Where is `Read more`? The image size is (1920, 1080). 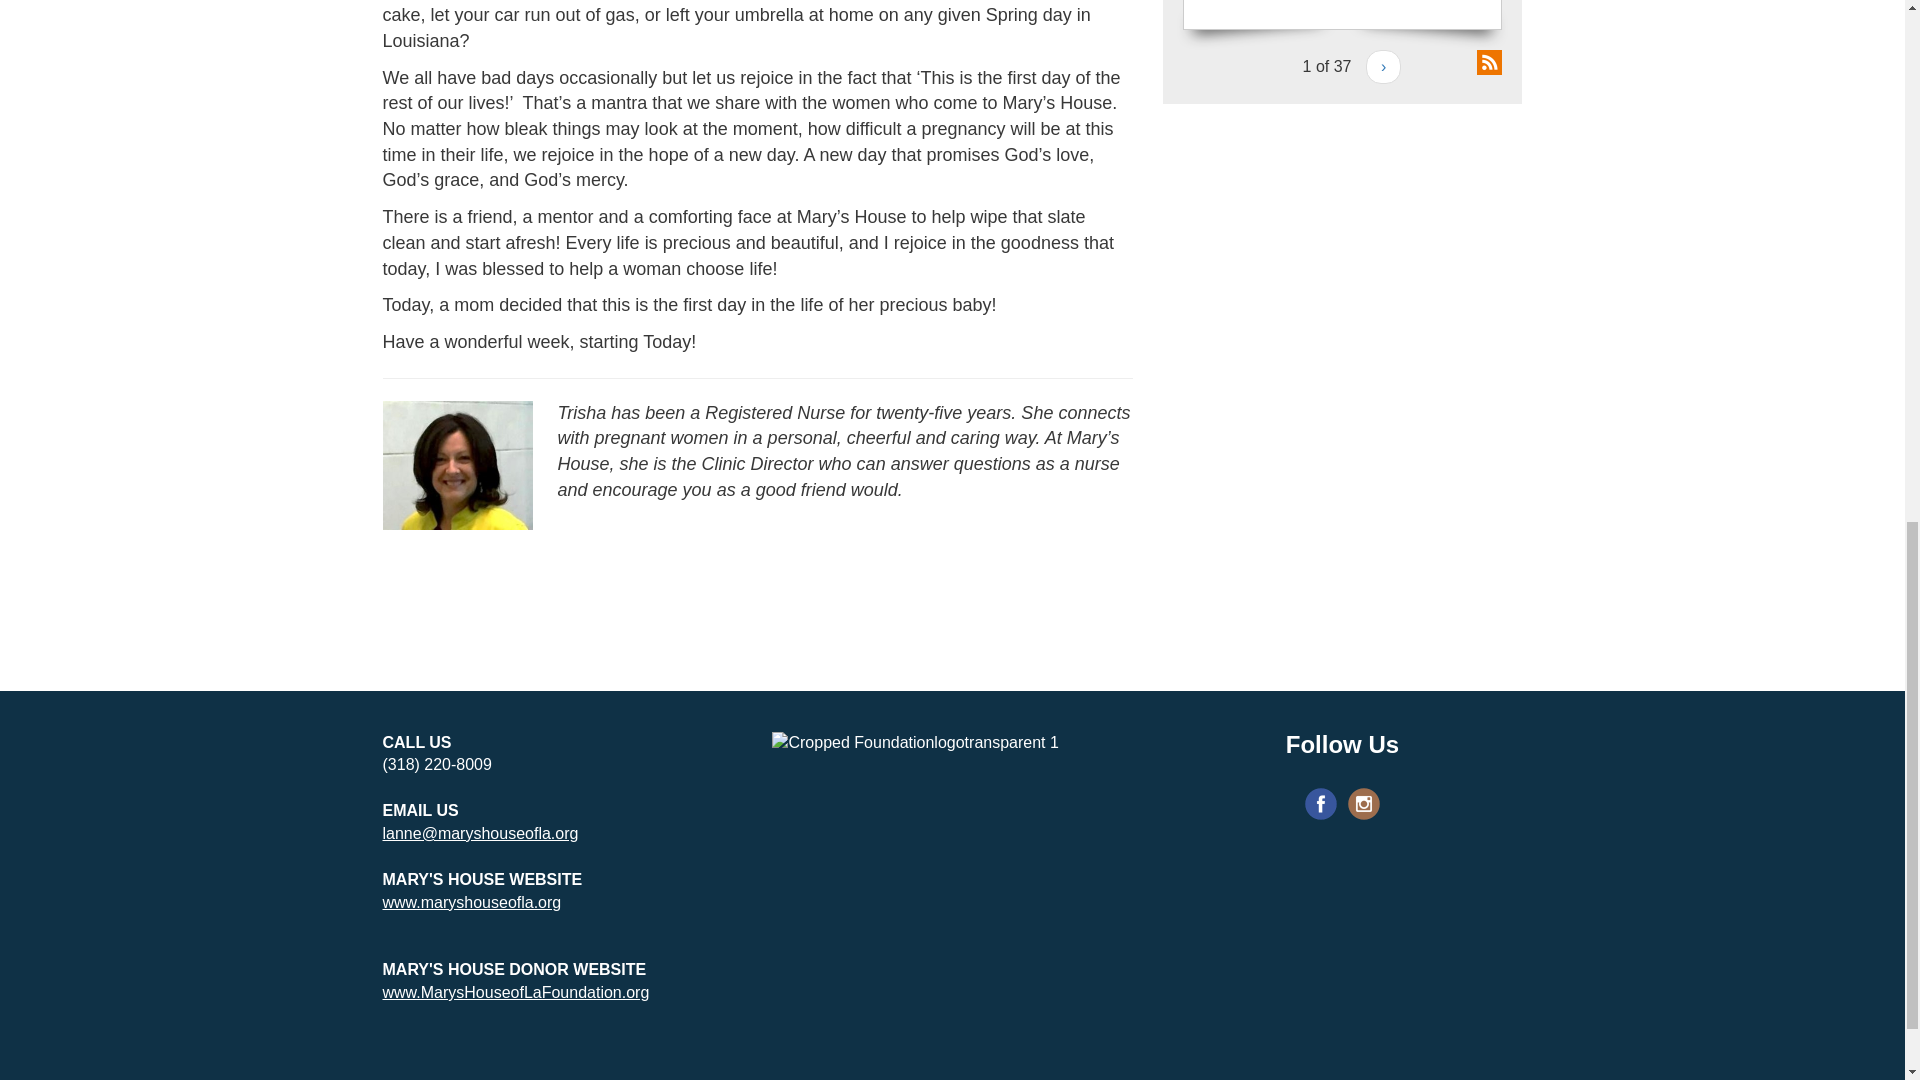
Read more is located at coordinates (1278, 2).